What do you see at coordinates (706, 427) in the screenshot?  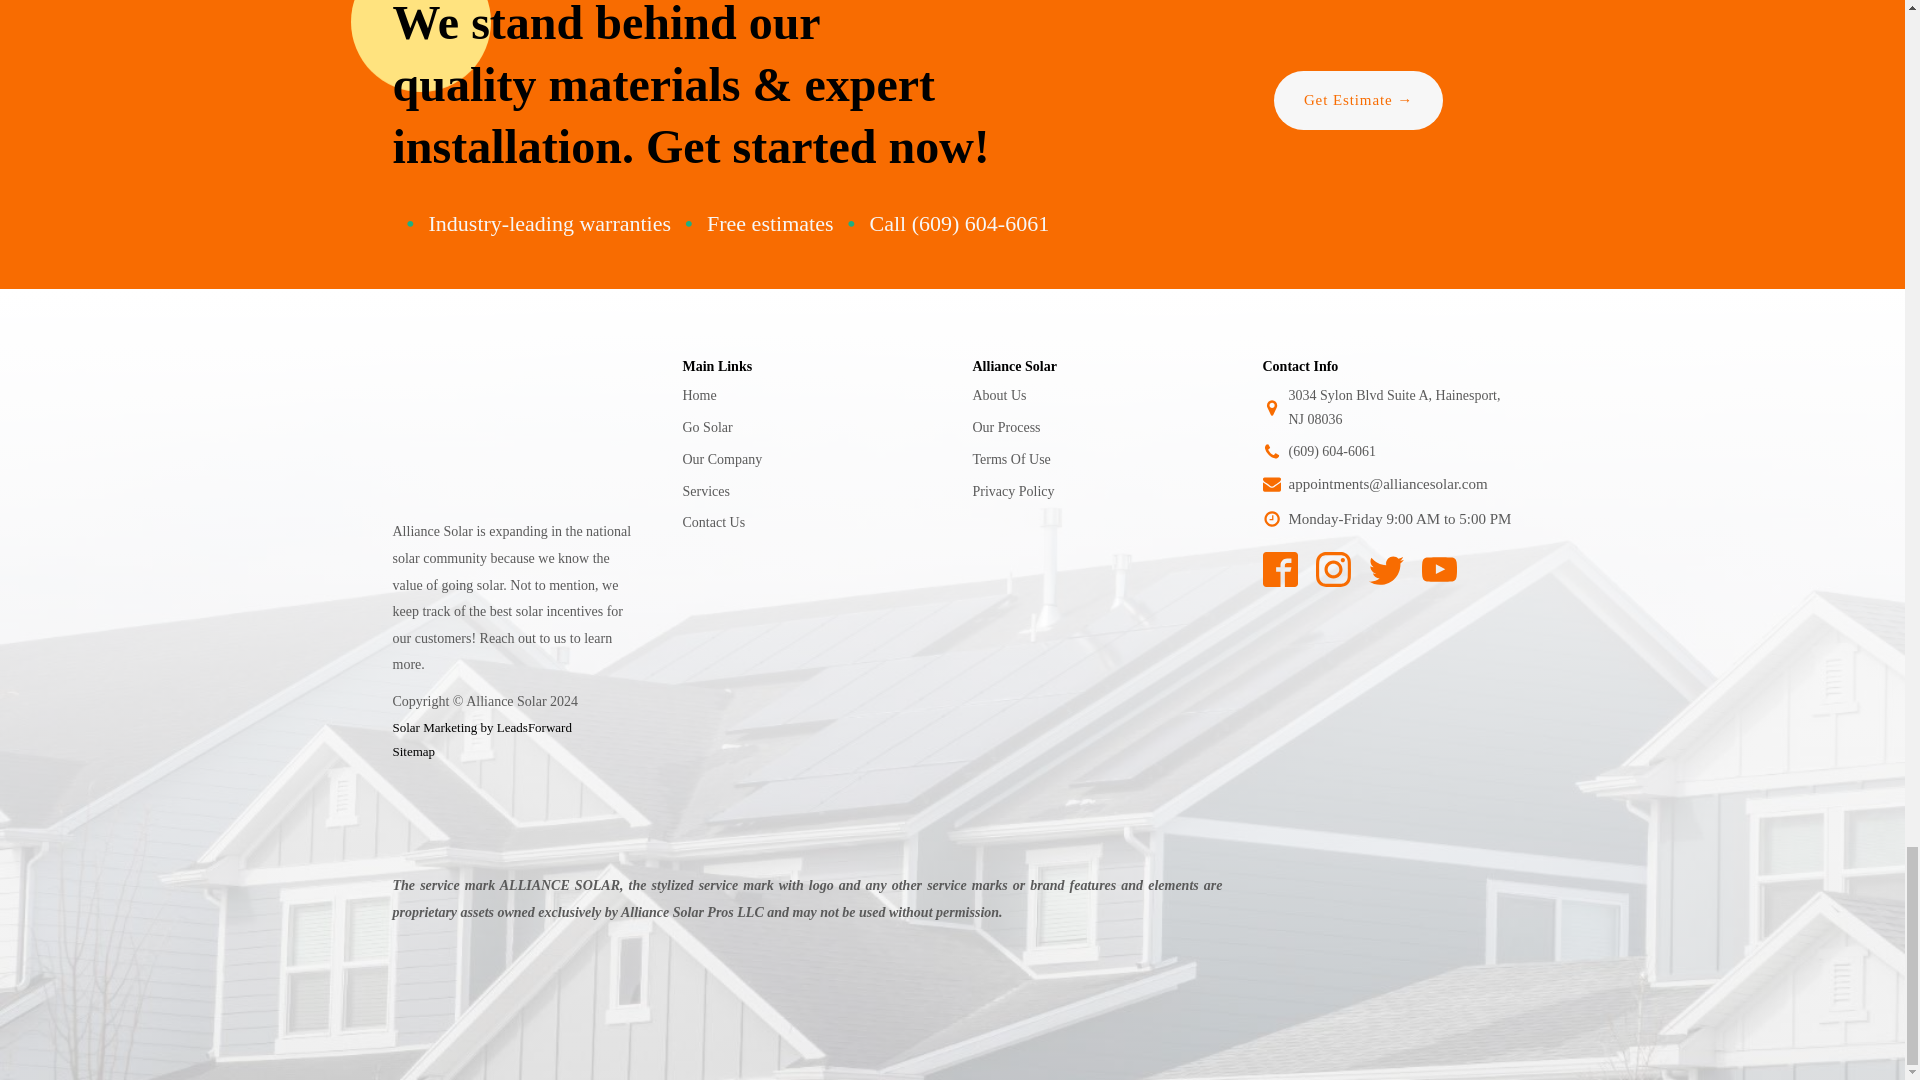 I see `Go Solar` at bounding box center [706, 427].